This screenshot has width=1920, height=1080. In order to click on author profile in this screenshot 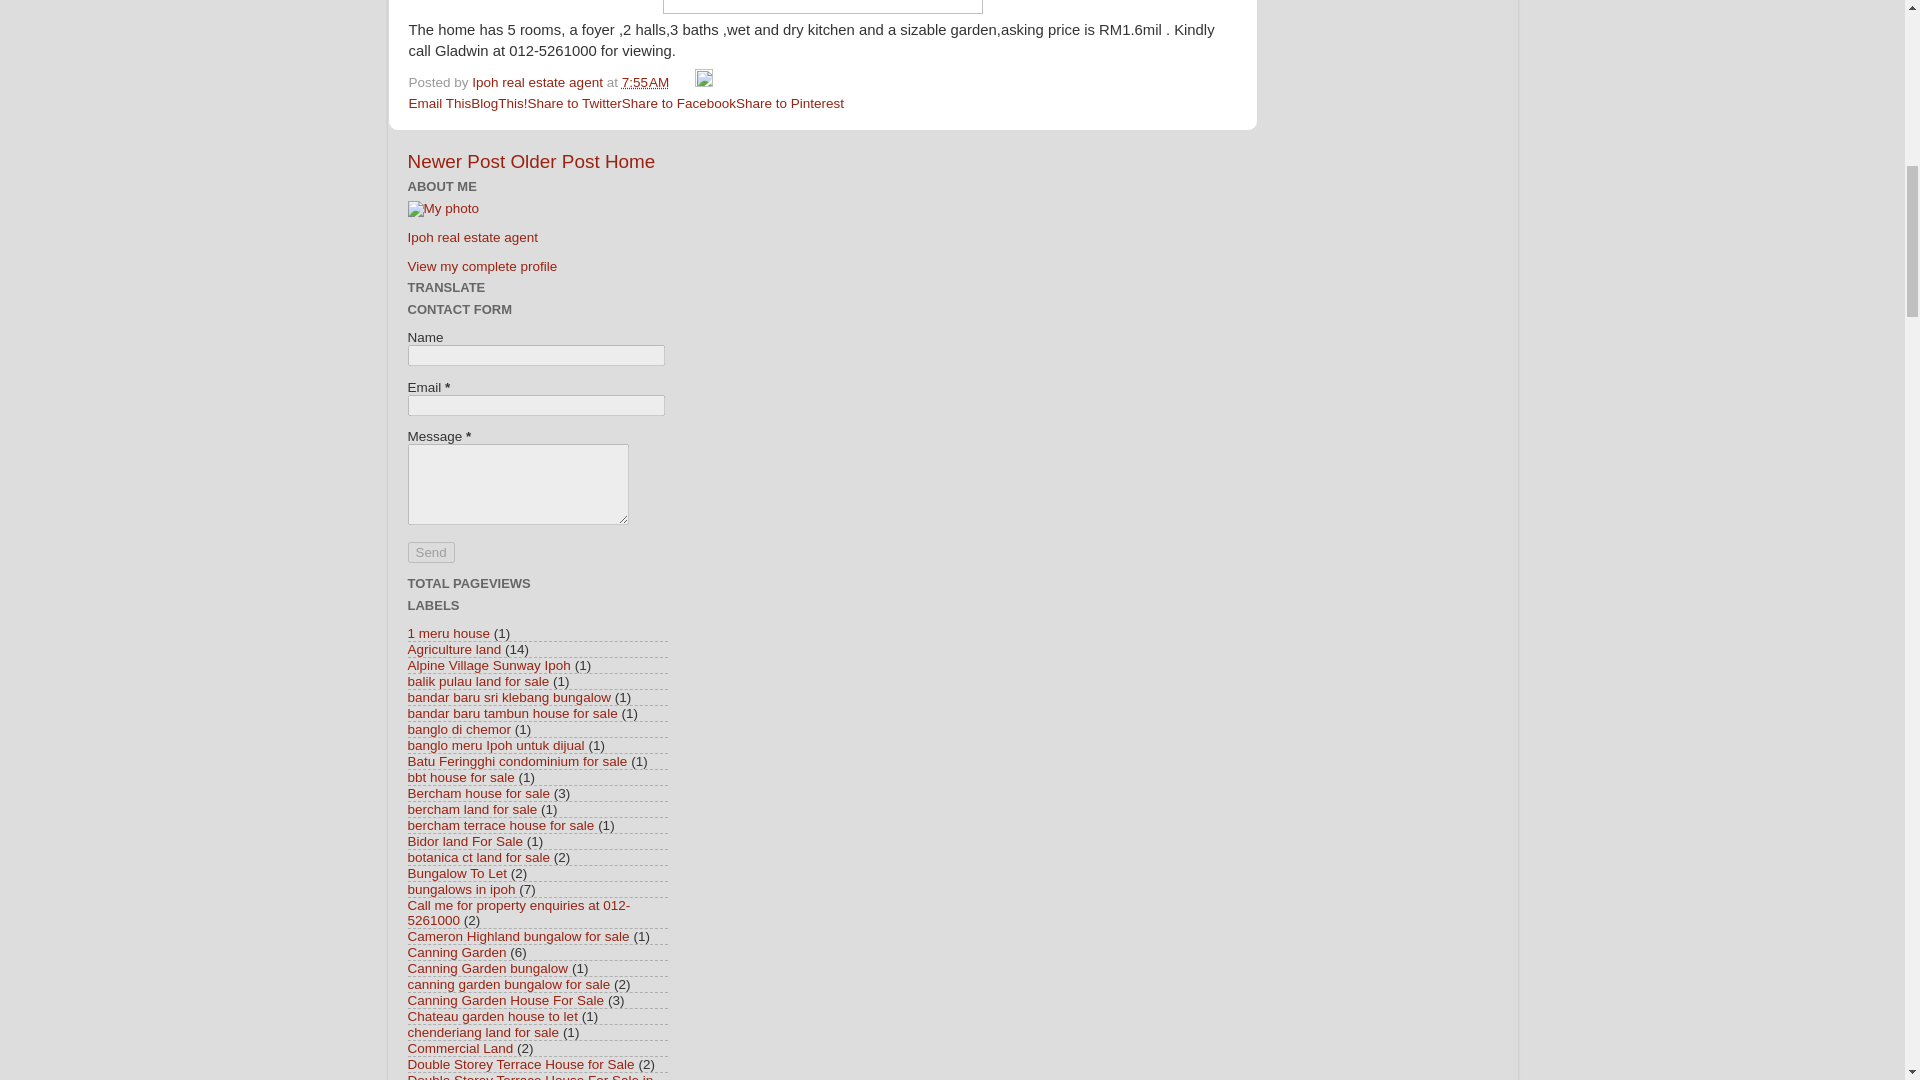, I will do `click(539, 82)`.